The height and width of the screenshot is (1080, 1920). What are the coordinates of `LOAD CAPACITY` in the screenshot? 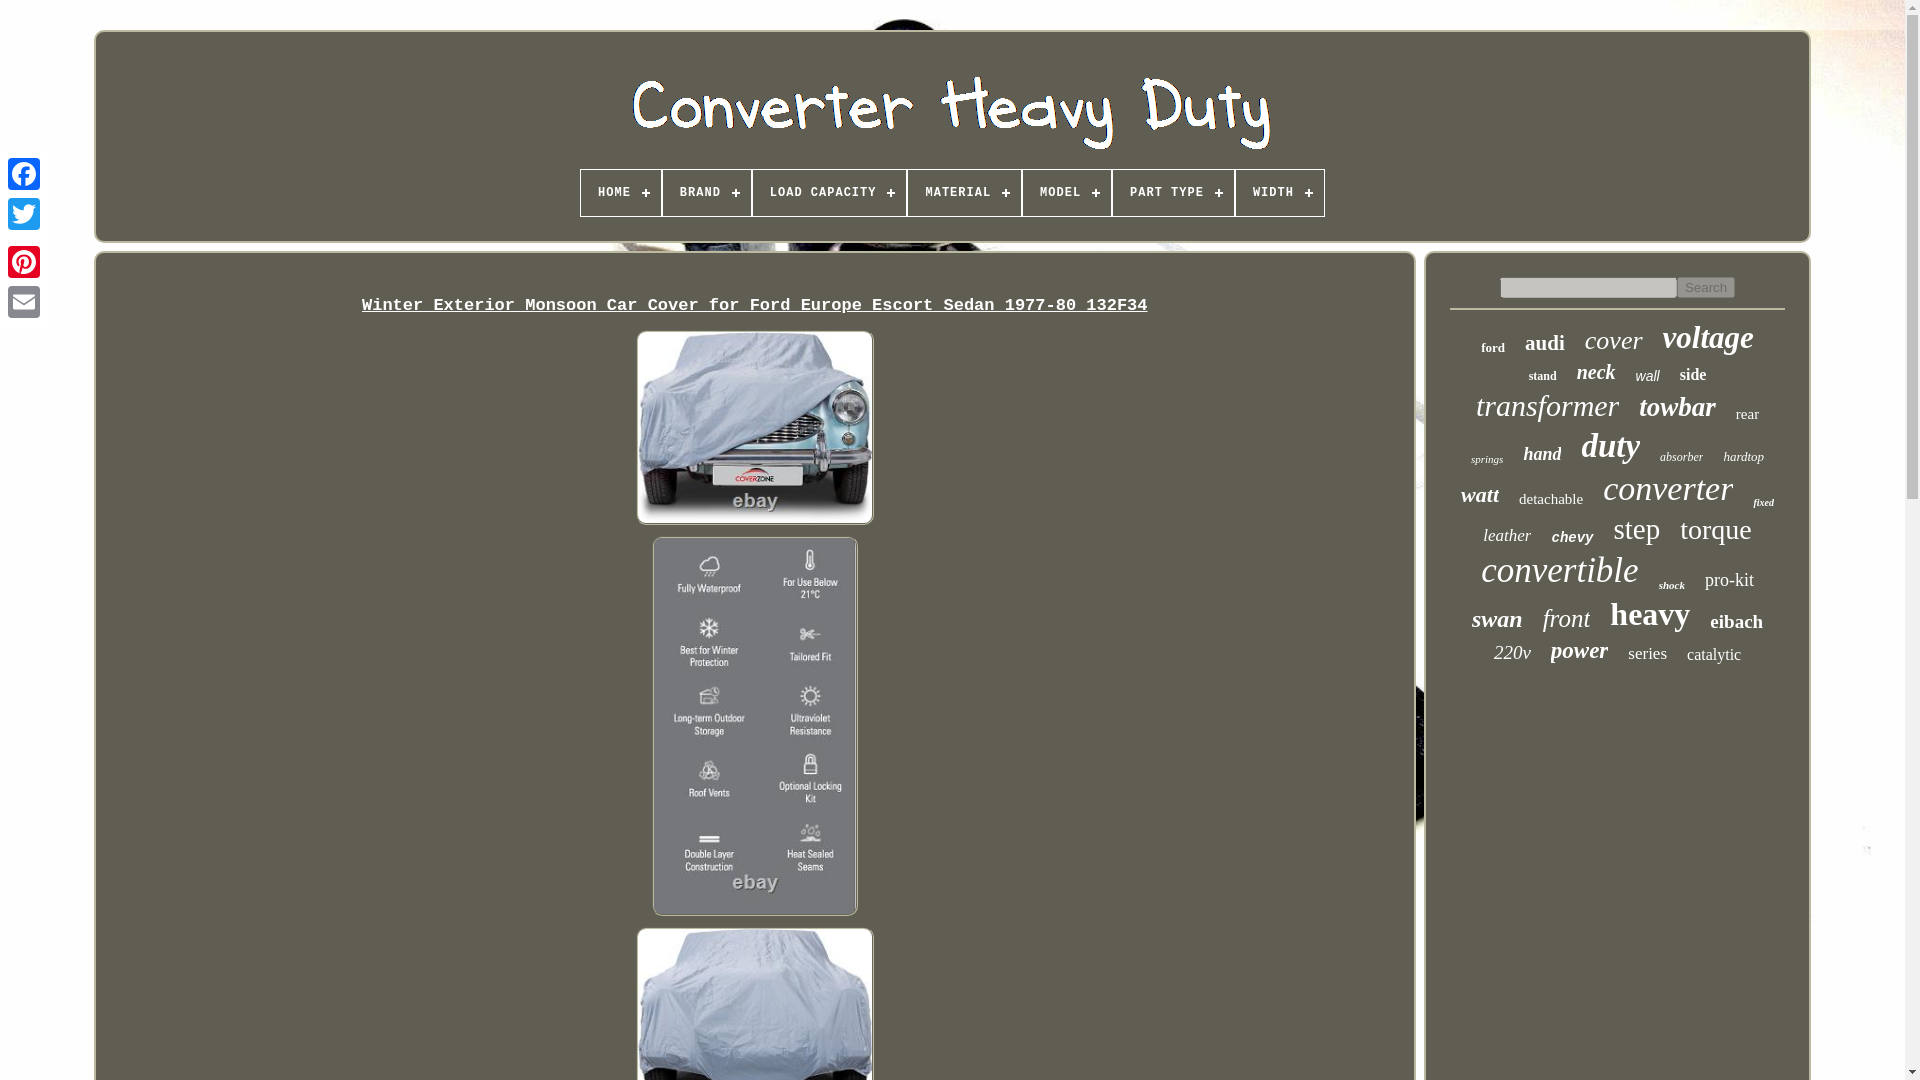 It's located at (829, 192).